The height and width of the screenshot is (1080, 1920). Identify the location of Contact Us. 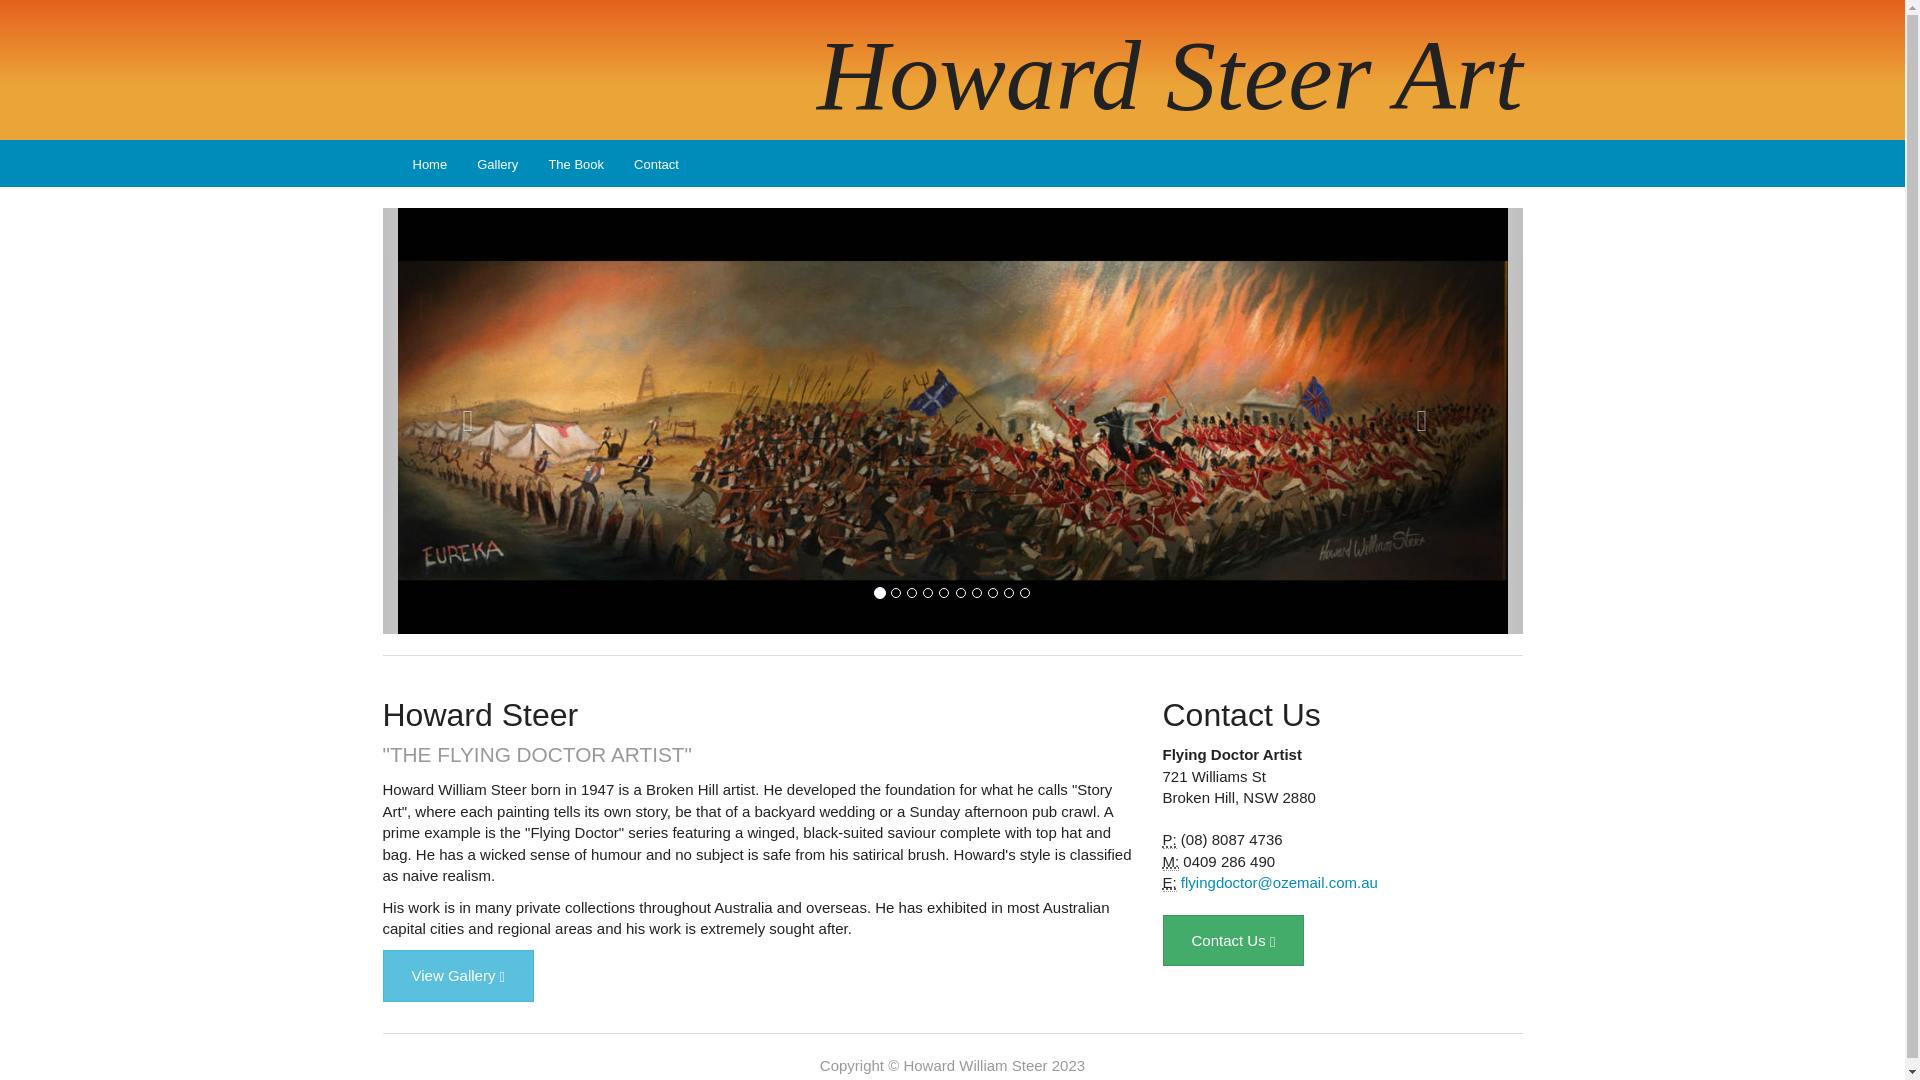
(1233, 940).